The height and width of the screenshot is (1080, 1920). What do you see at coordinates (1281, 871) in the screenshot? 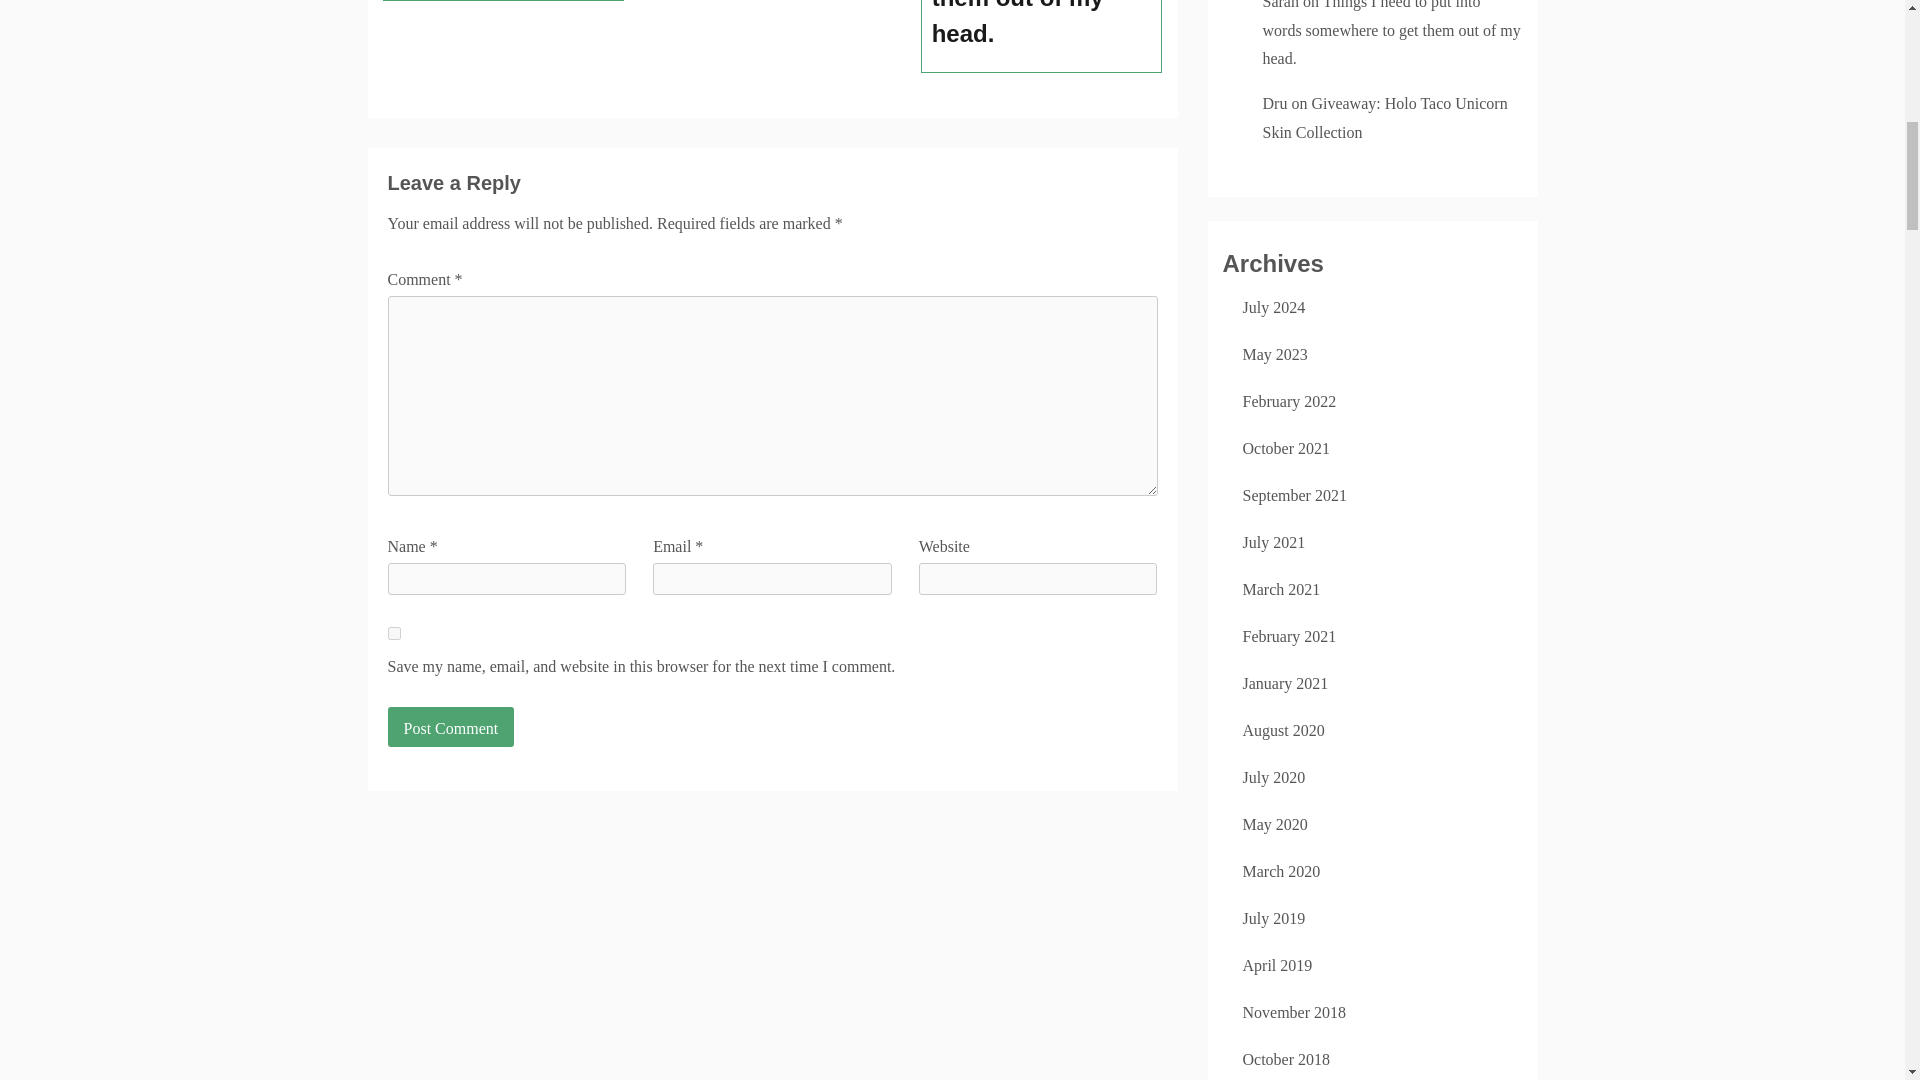
I see `March 2020` at bounding box center [1281, 871].